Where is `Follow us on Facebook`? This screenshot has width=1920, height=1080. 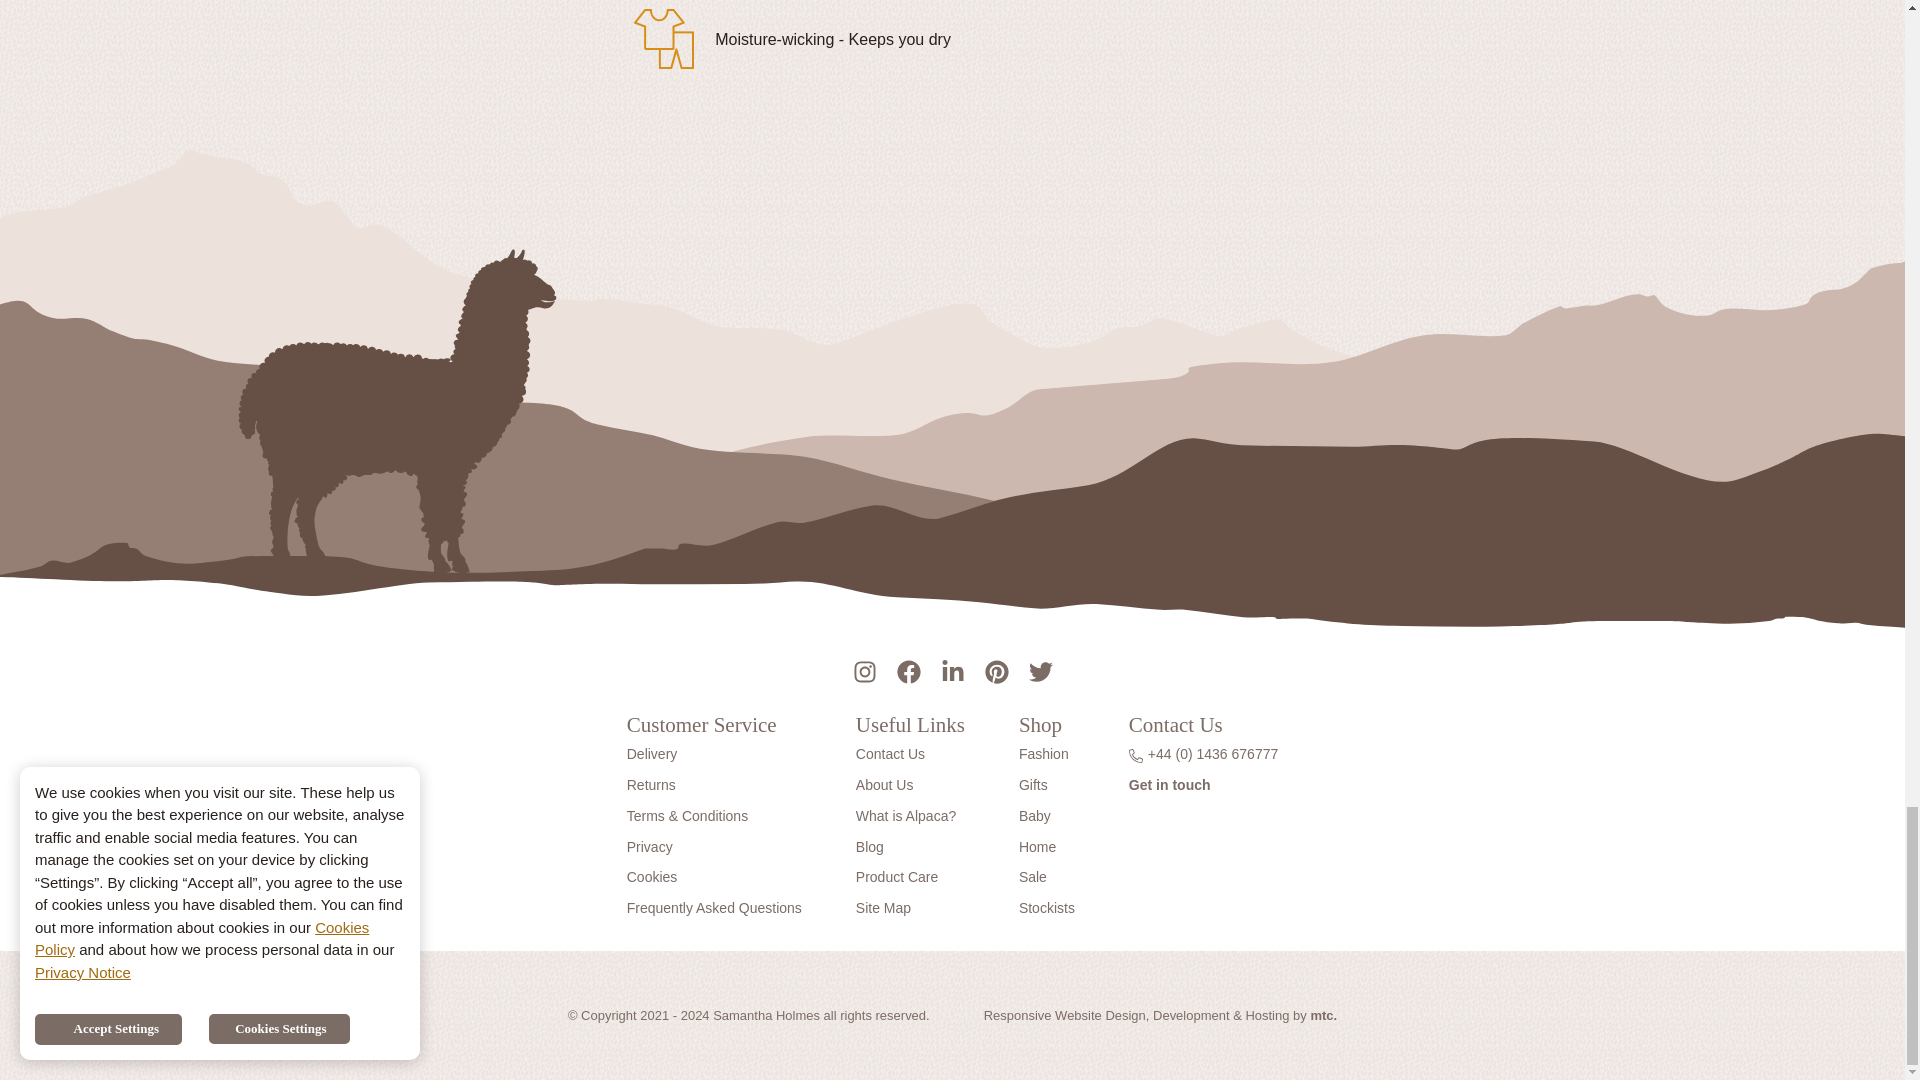 Follow us on Facebook is located at coordinates (907, 669).